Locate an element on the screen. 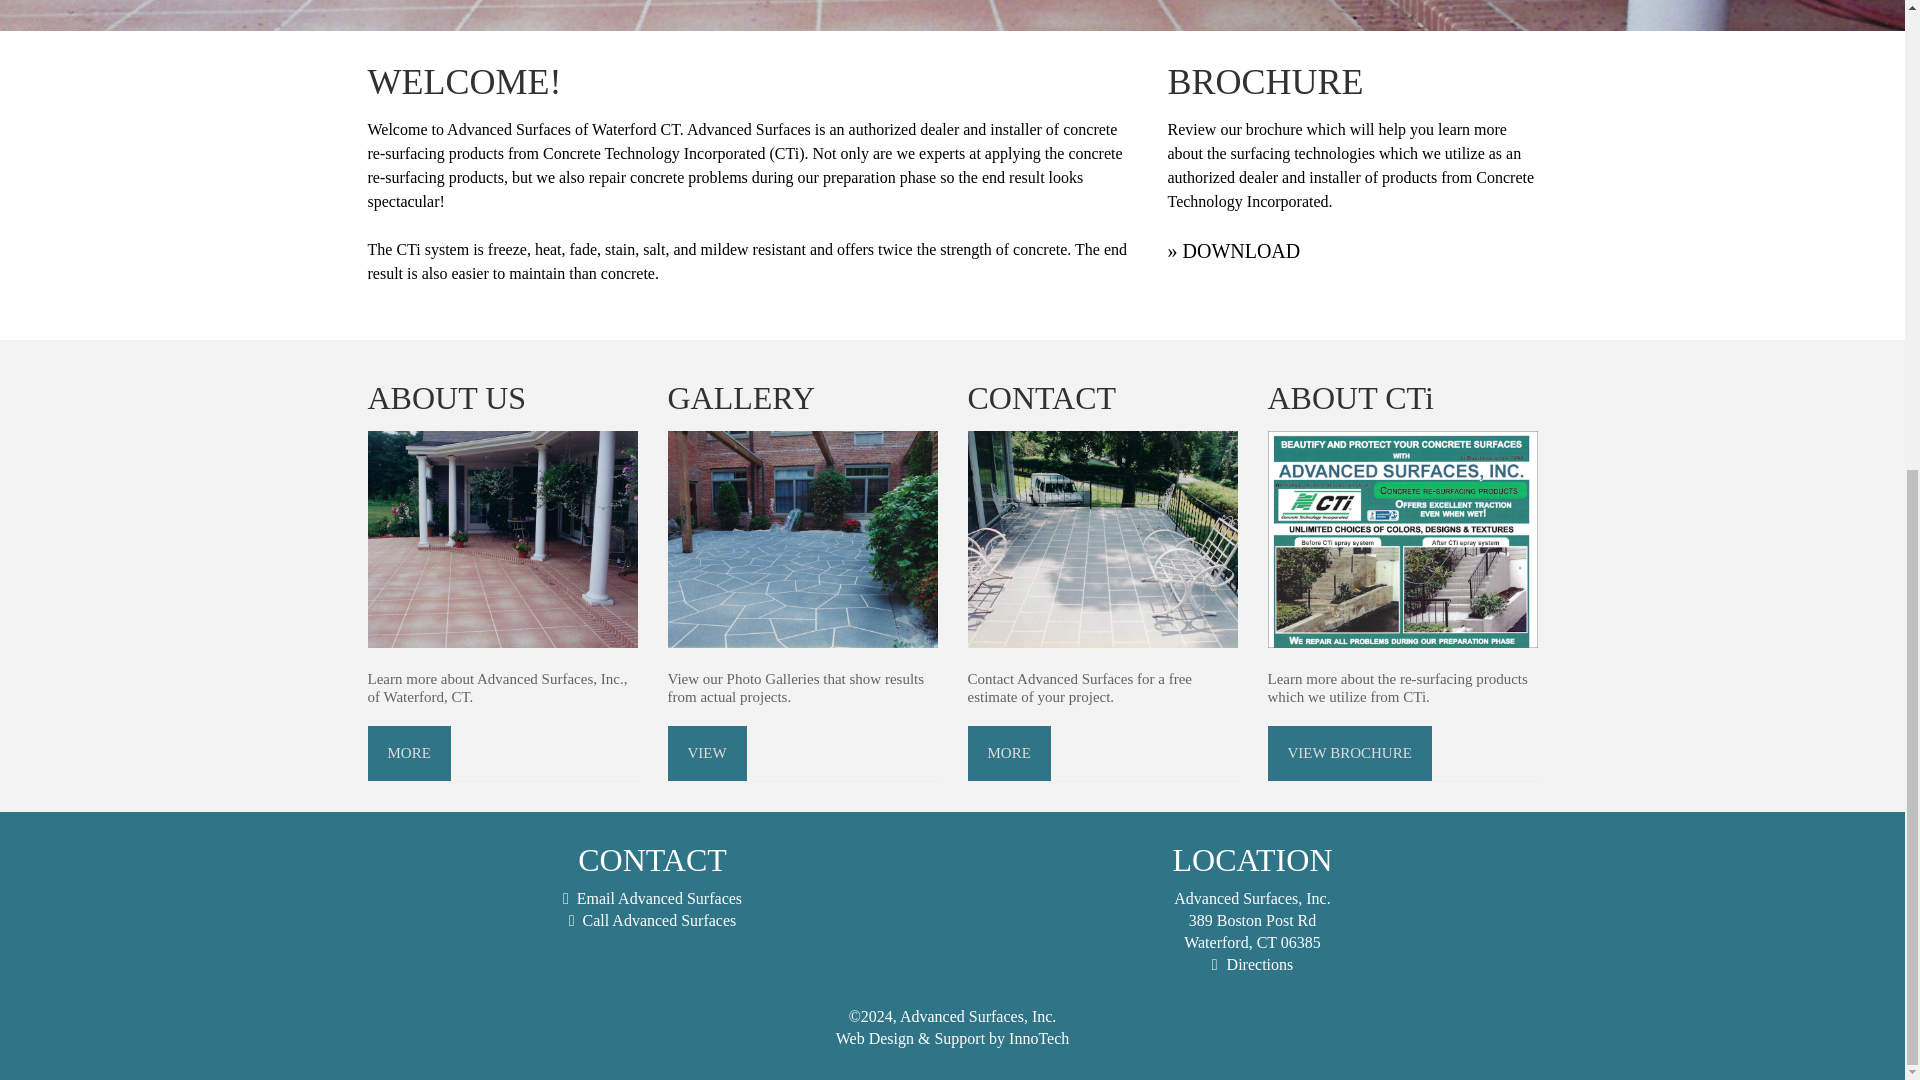  Advanced Surfaces, Inc. is located at coordinates (978, 1016).